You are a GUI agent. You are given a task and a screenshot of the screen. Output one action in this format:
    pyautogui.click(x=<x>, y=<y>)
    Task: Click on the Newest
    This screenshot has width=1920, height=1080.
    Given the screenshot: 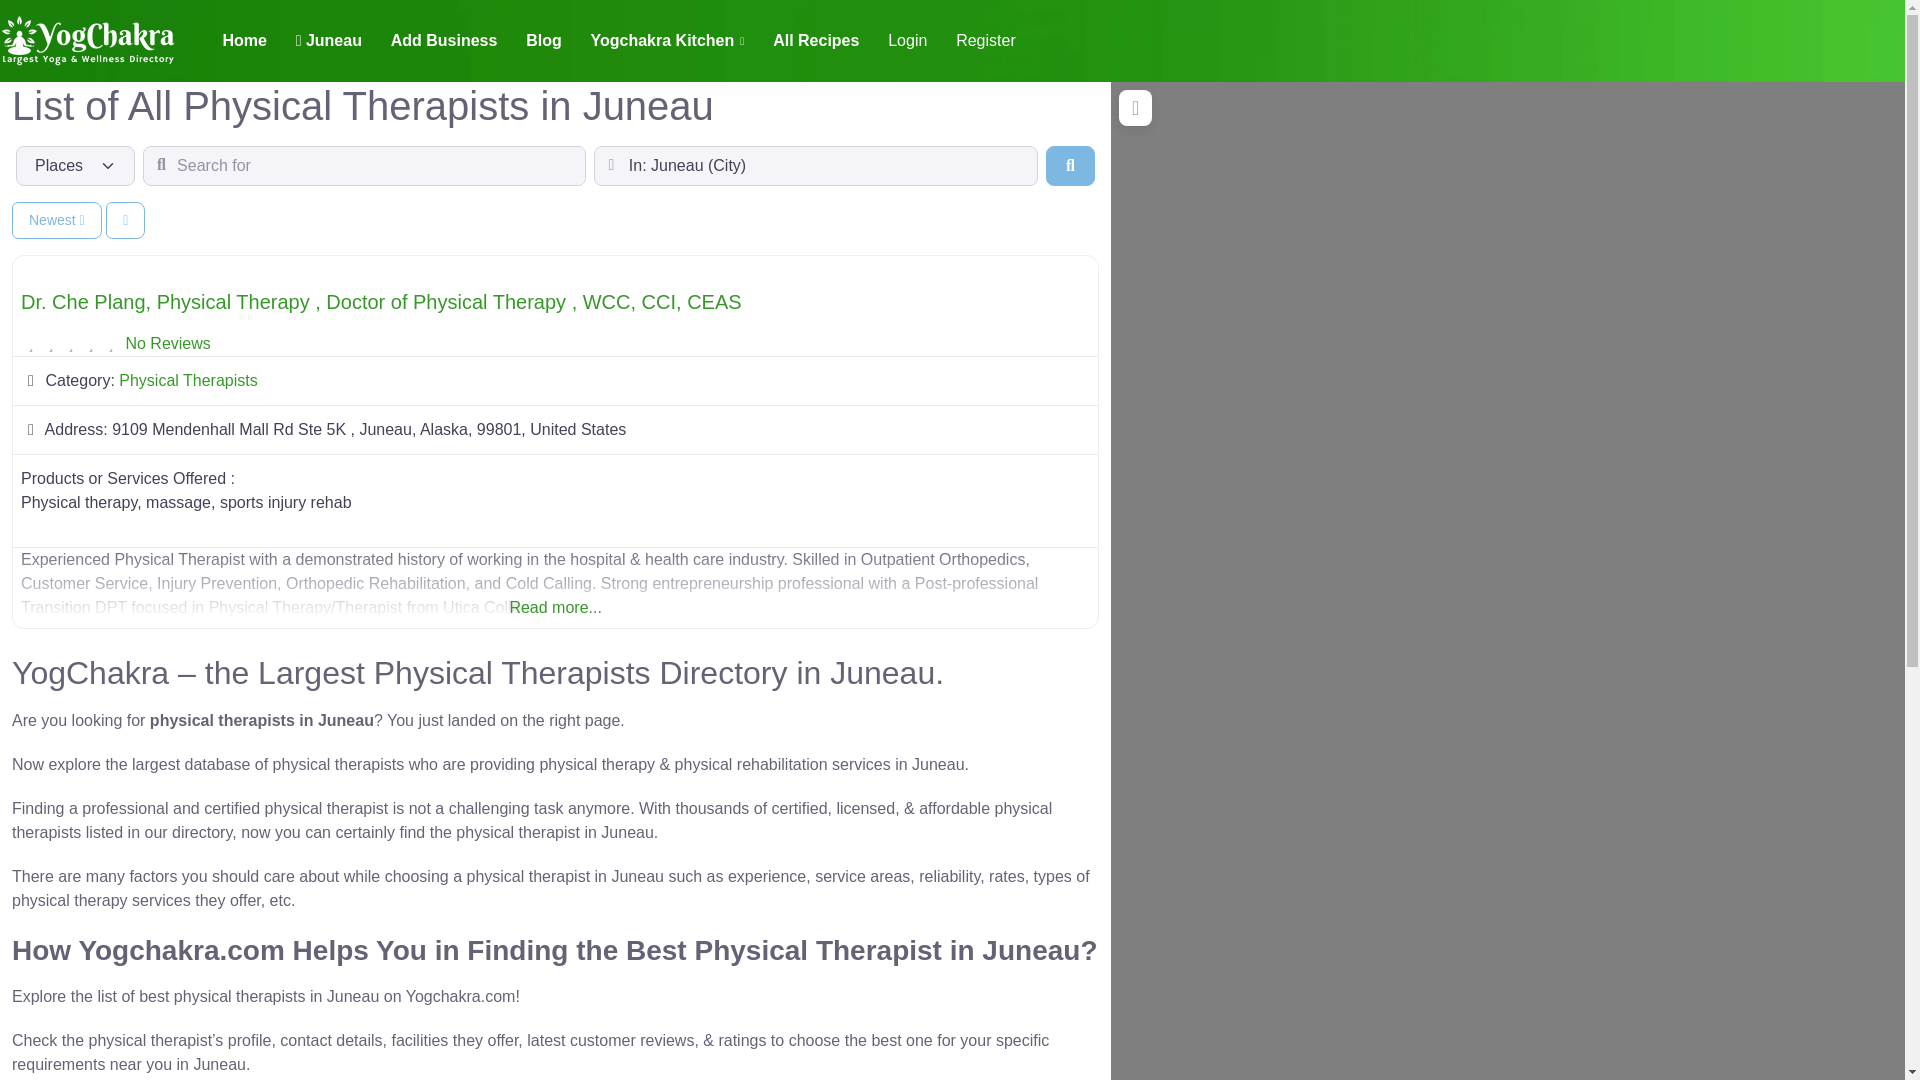 What is the action you would take?
    pyautogui.click(x=56, y=220)
    